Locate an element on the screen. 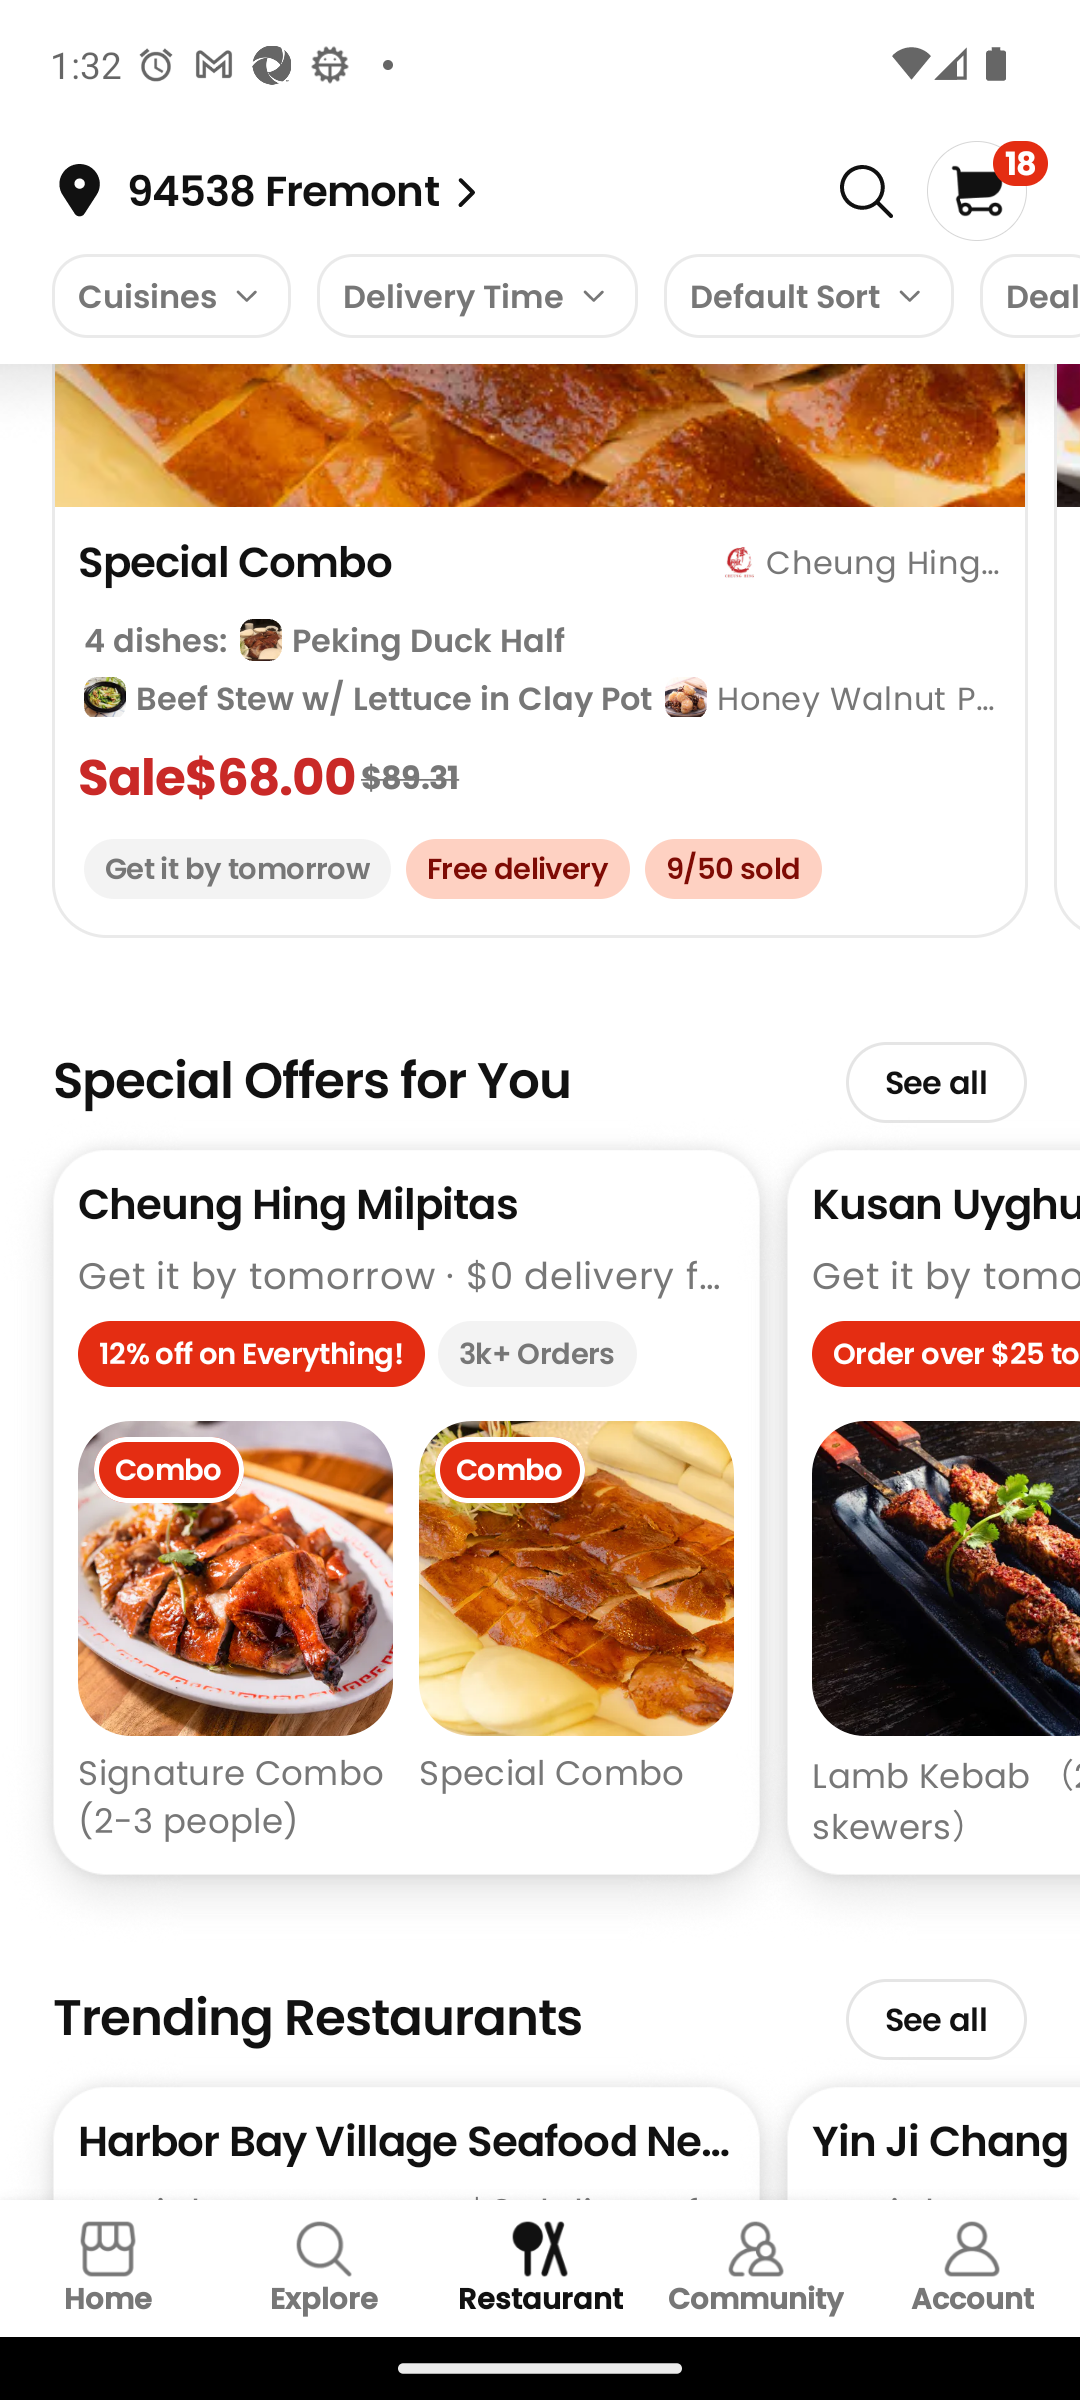  Restaurant is located at coordinates (540, 2268).